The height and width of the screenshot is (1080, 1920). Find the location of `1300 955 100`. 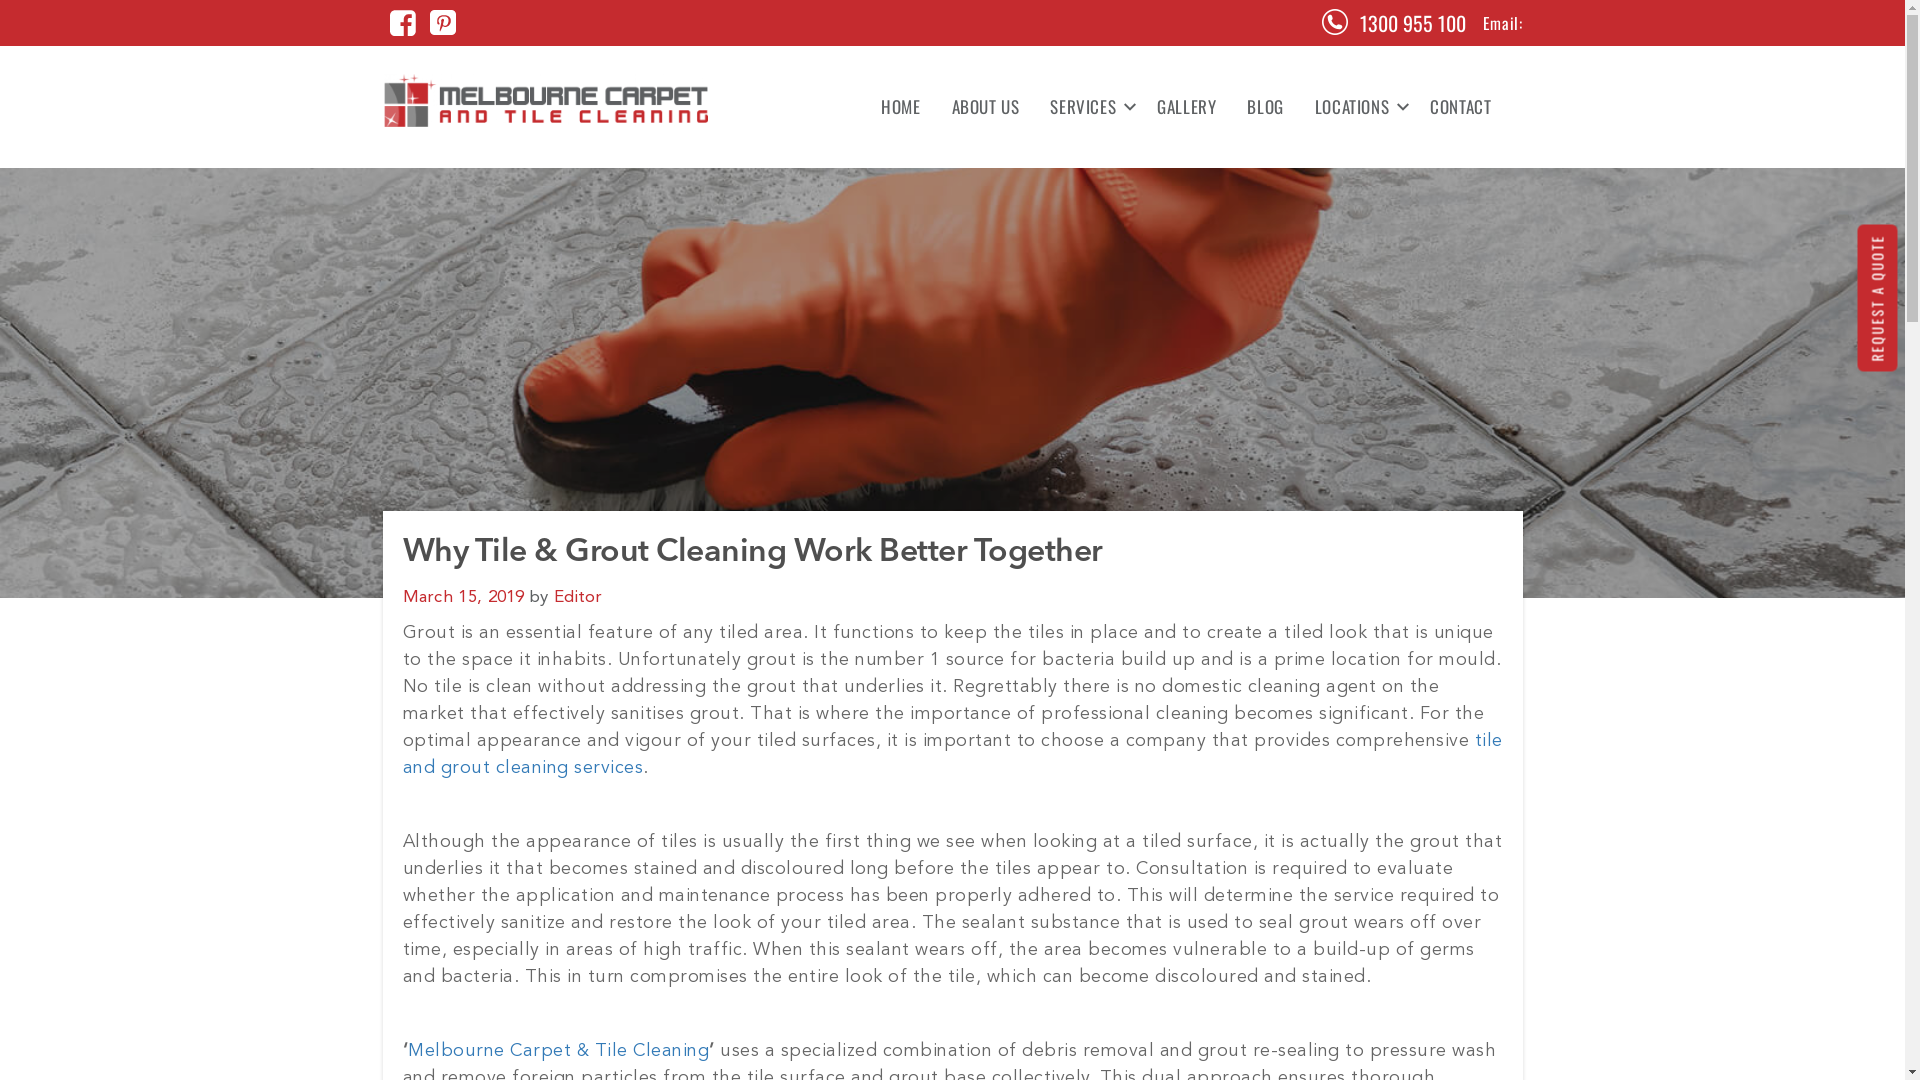

1300 955 100 is located at coordinates (1413, 23).